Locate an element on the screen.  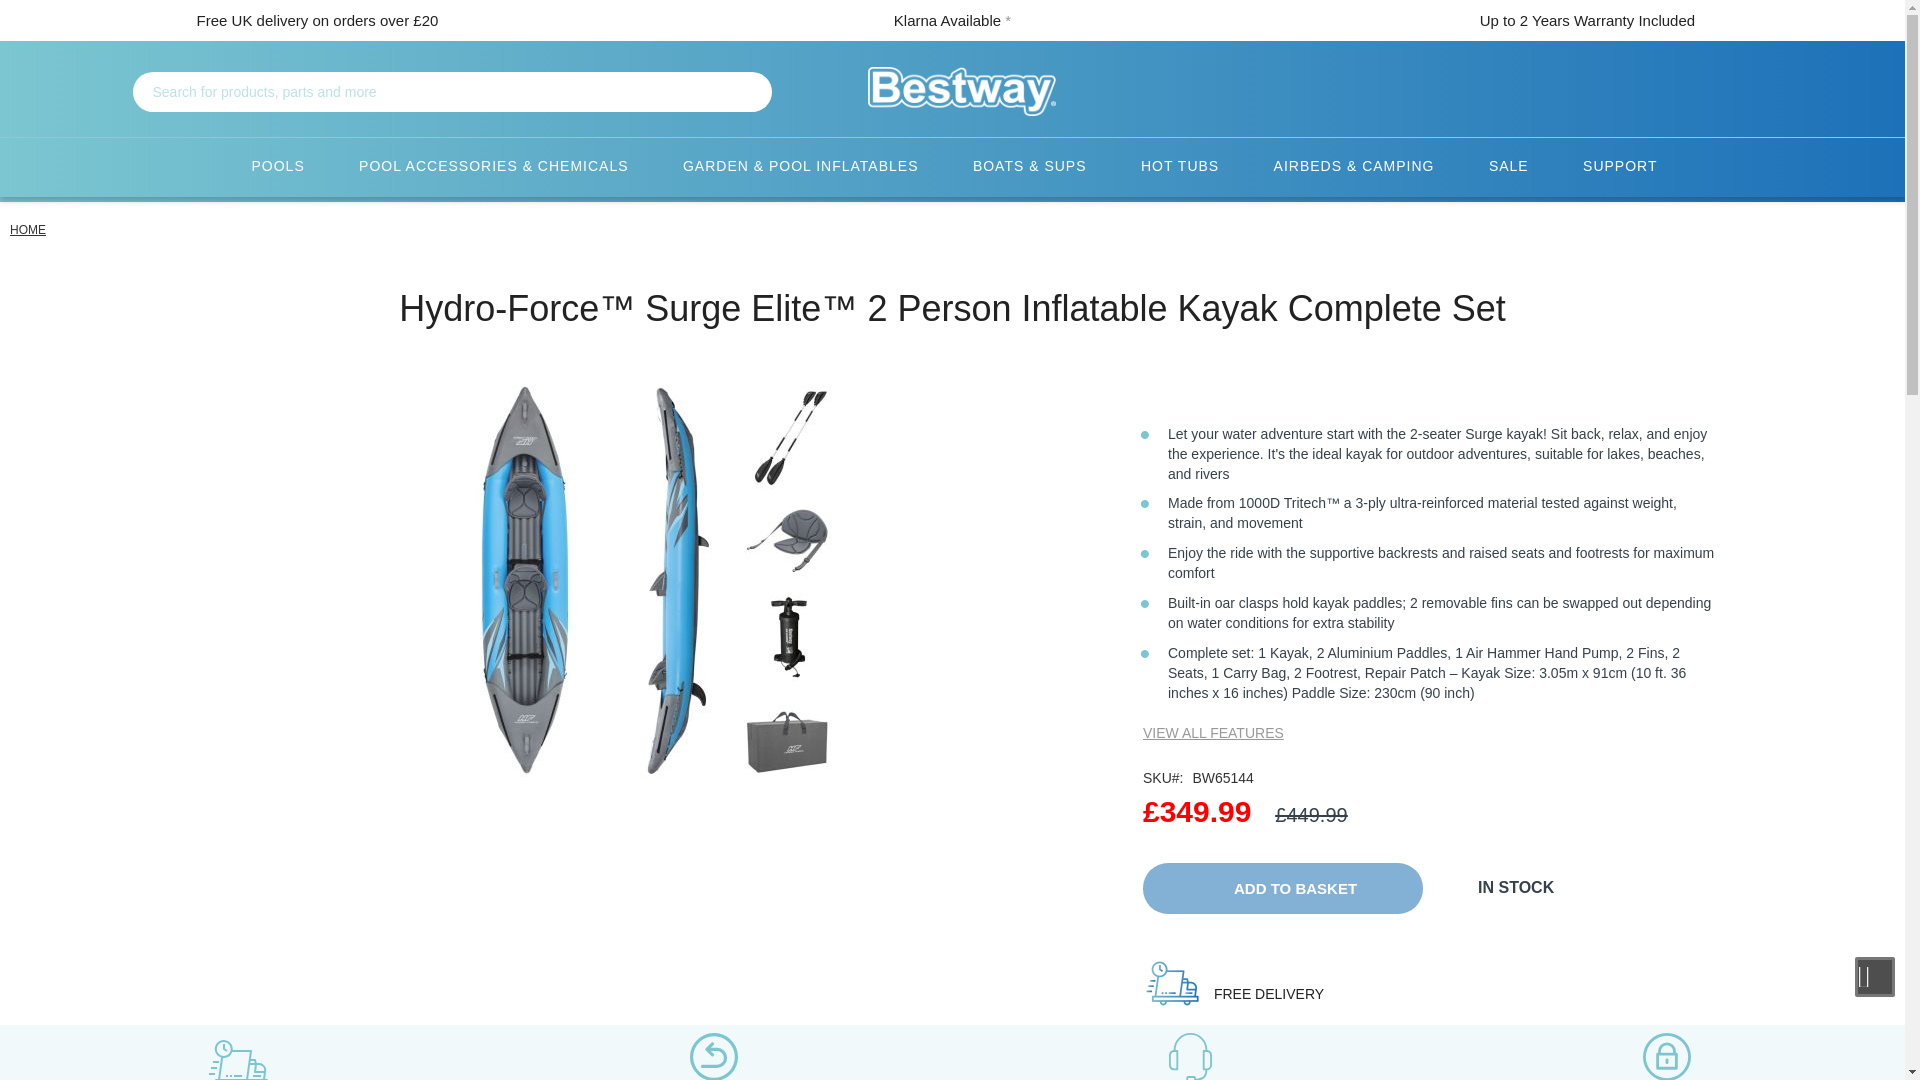
Go to Home Page is located at coordinates (28, 229).